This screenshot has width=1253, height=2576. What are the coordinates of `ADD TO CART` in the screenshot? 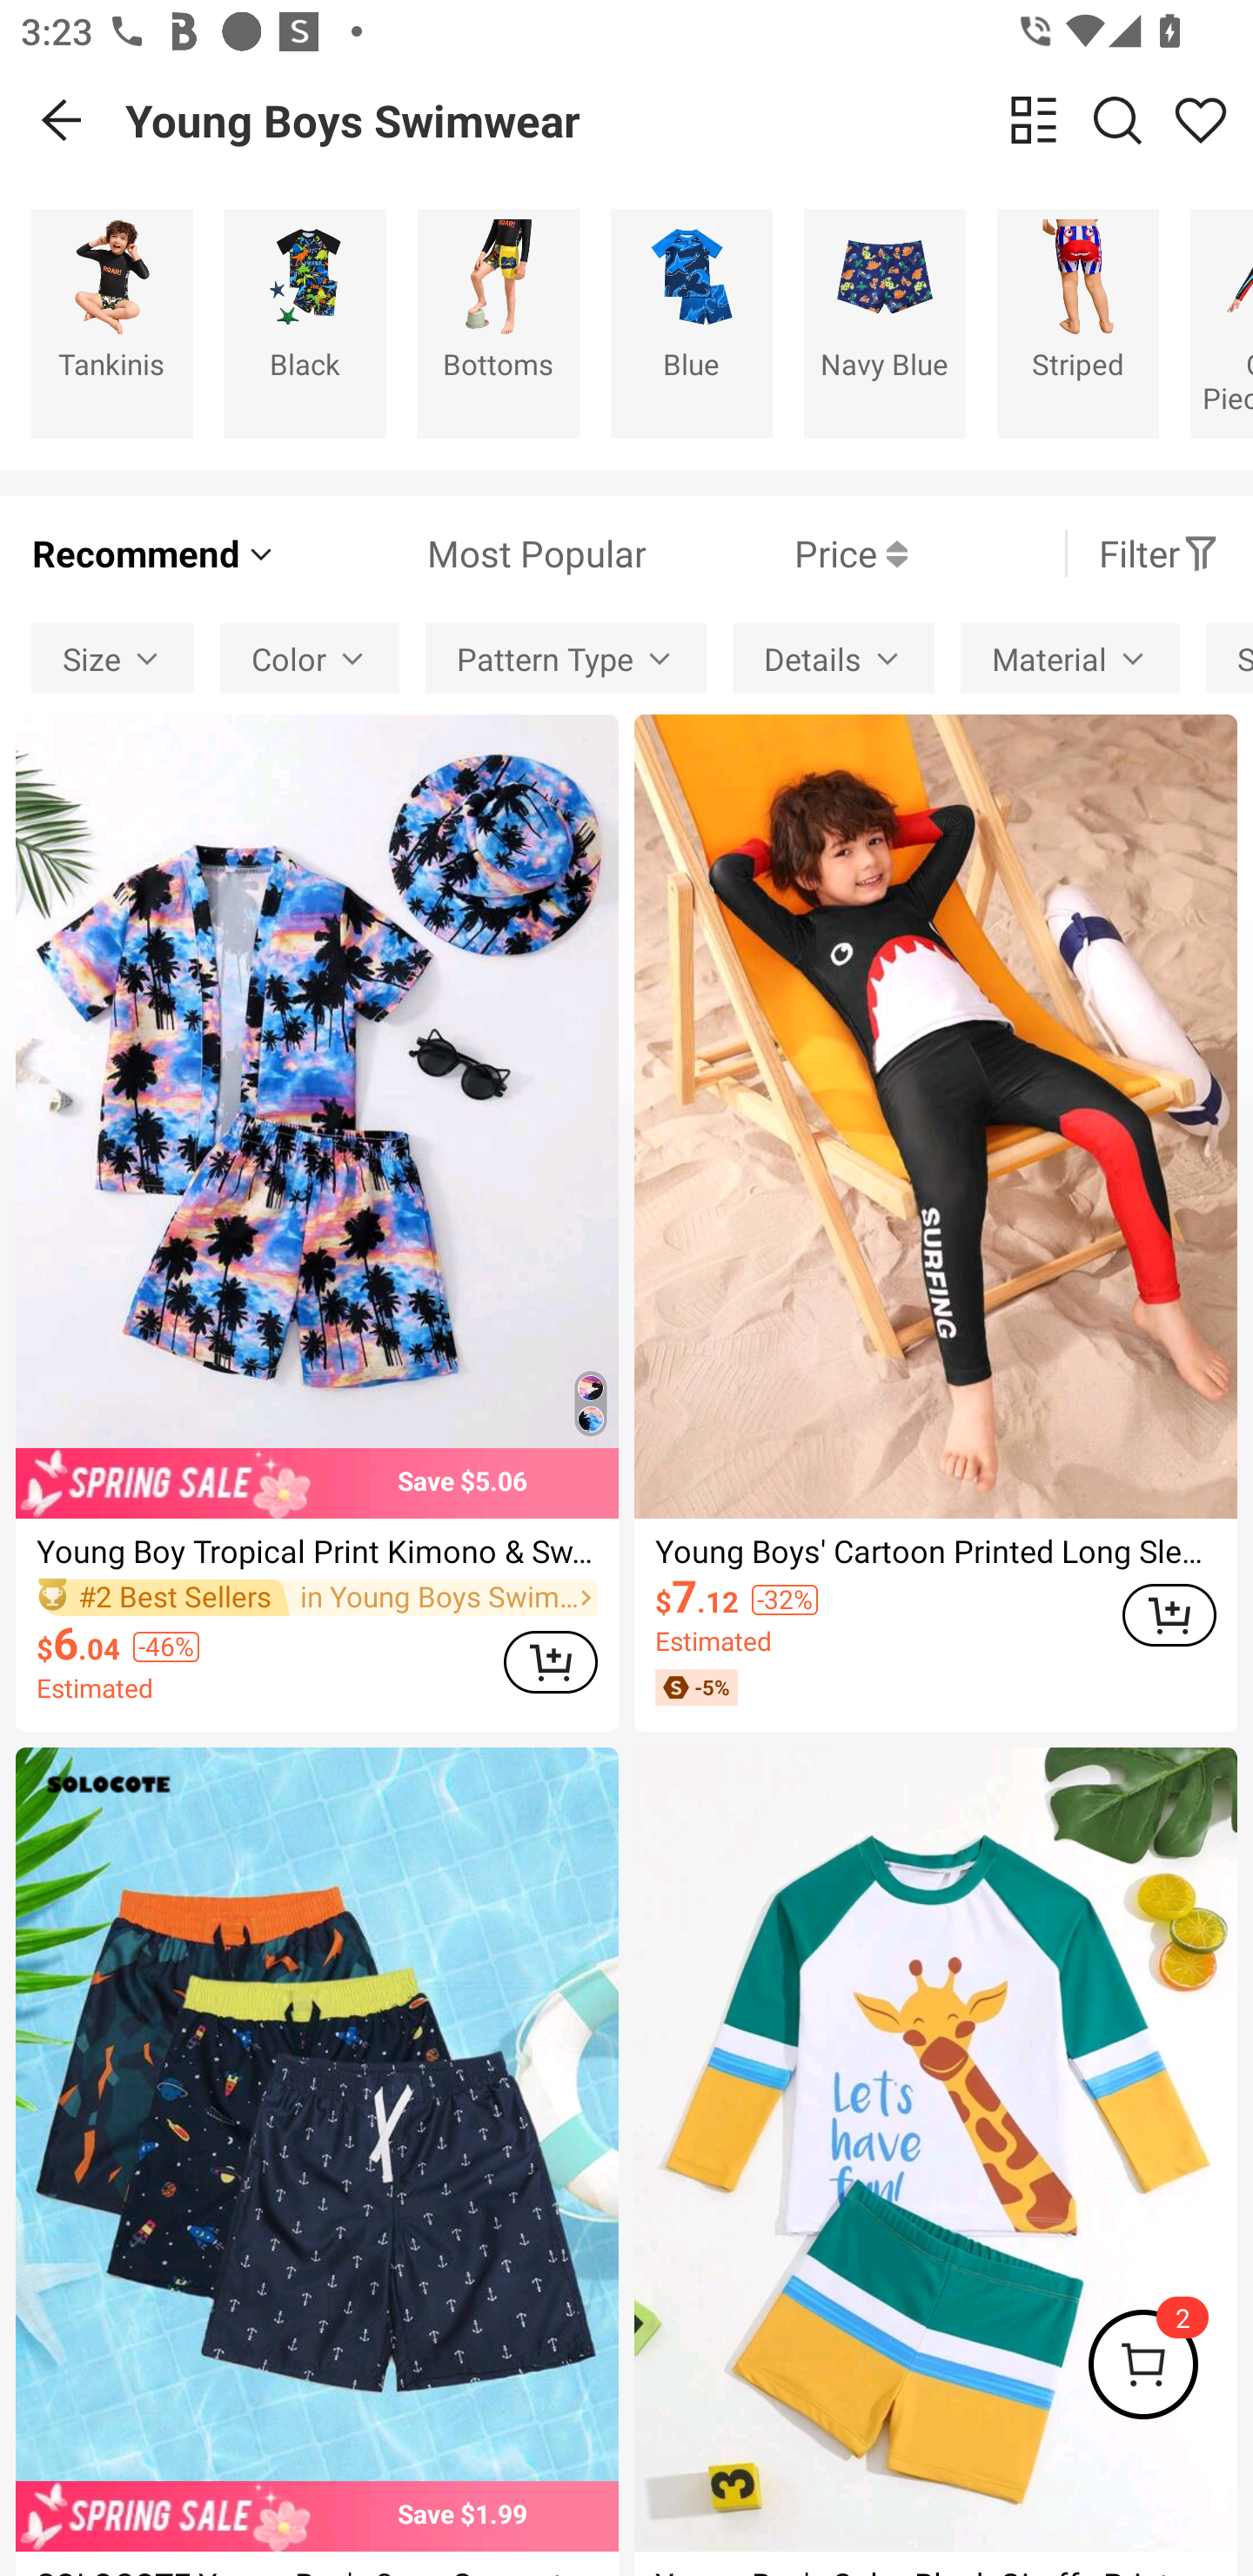 It's located at (550, 1660).